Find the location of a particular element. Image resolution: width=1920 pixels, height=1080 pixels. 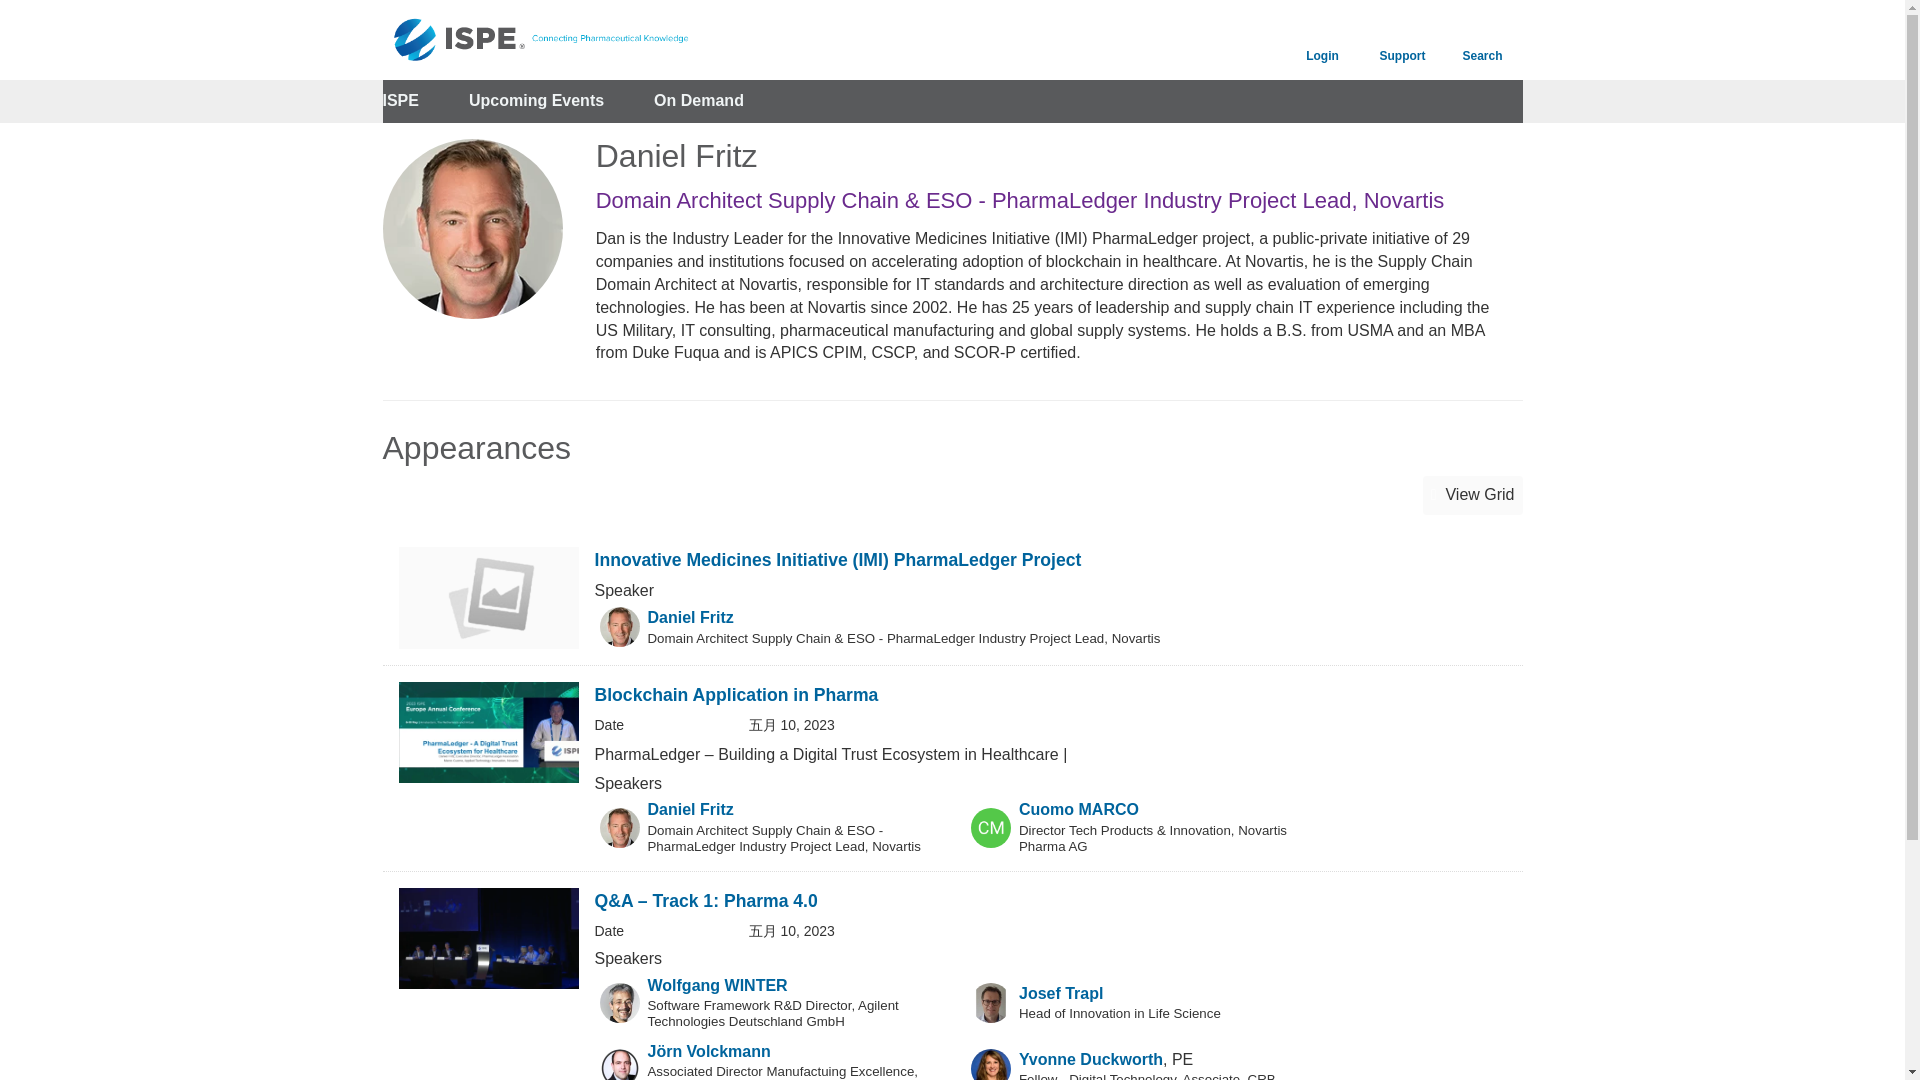

Daniel Fritz is located at coordinates (690, 618).